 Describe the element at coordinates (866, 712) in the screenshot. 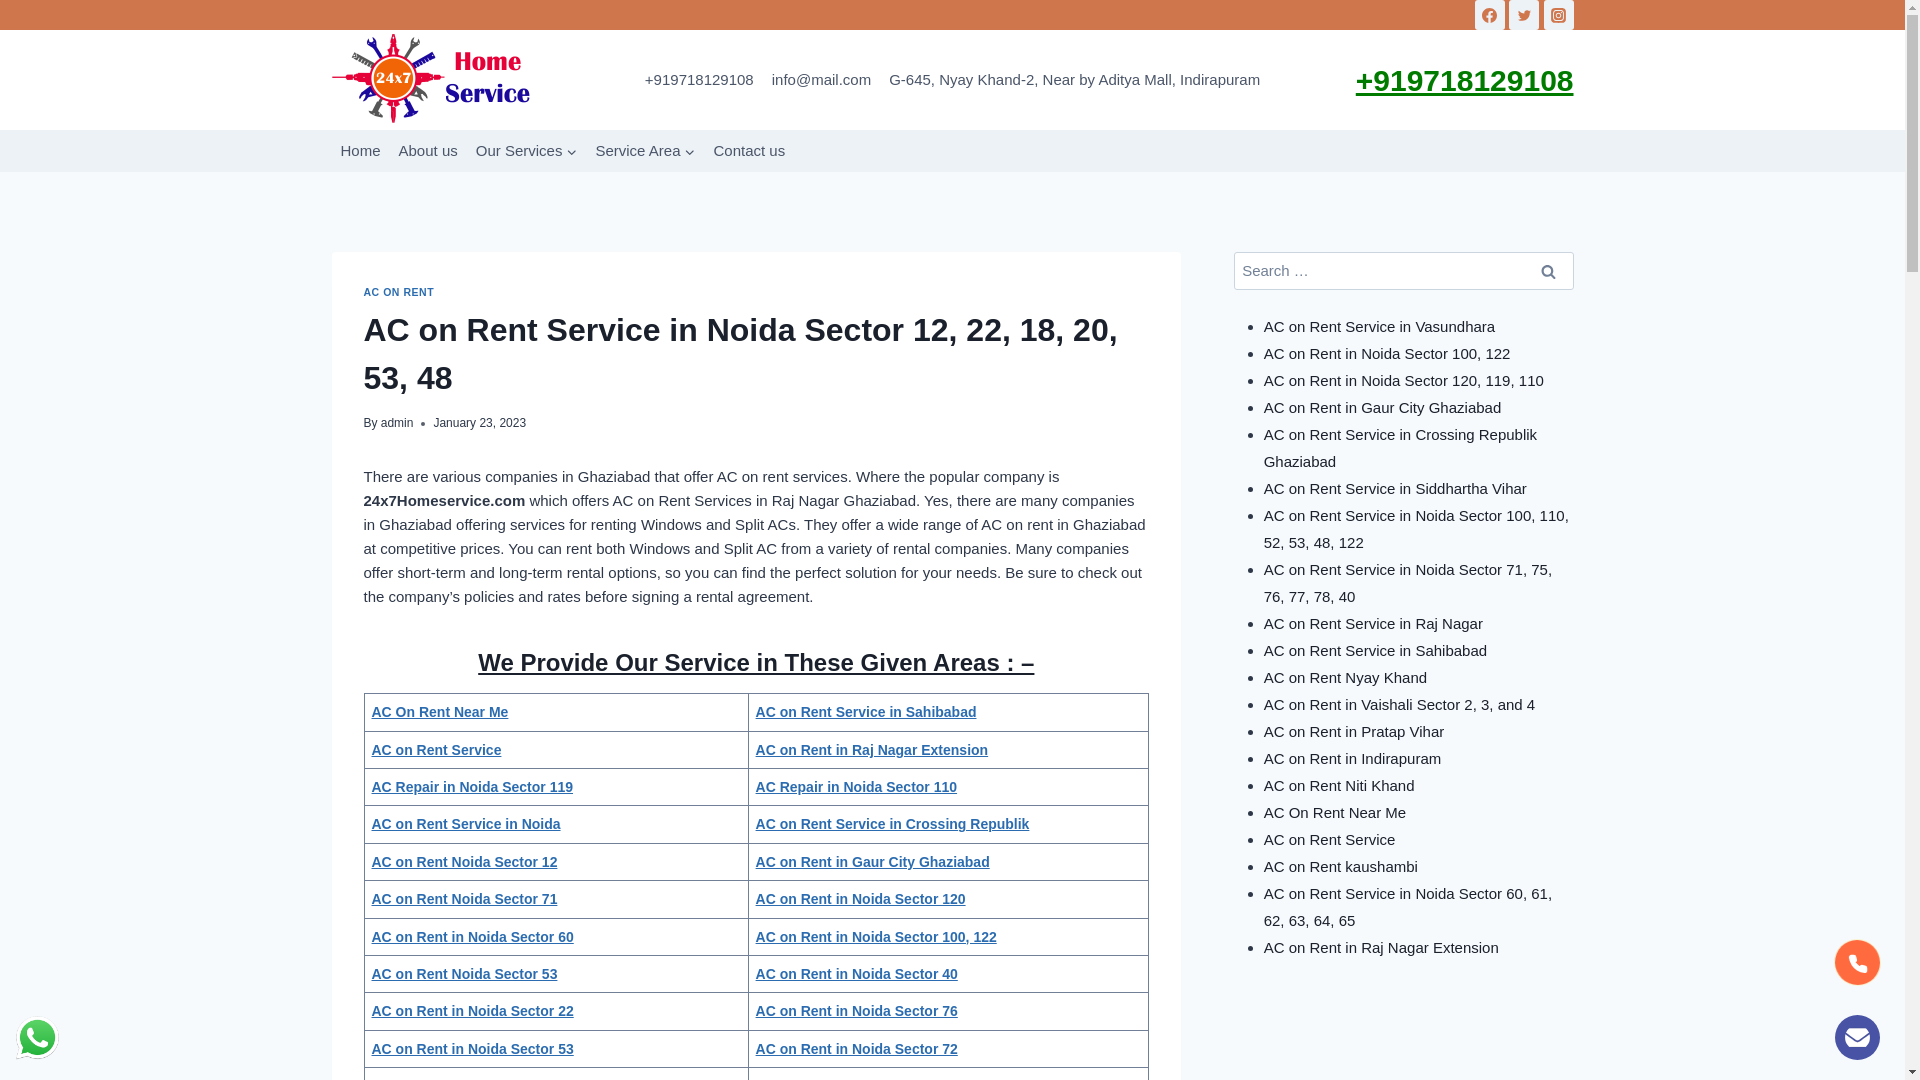

I see `AC on Rent Service in Sahibabad` at that location.